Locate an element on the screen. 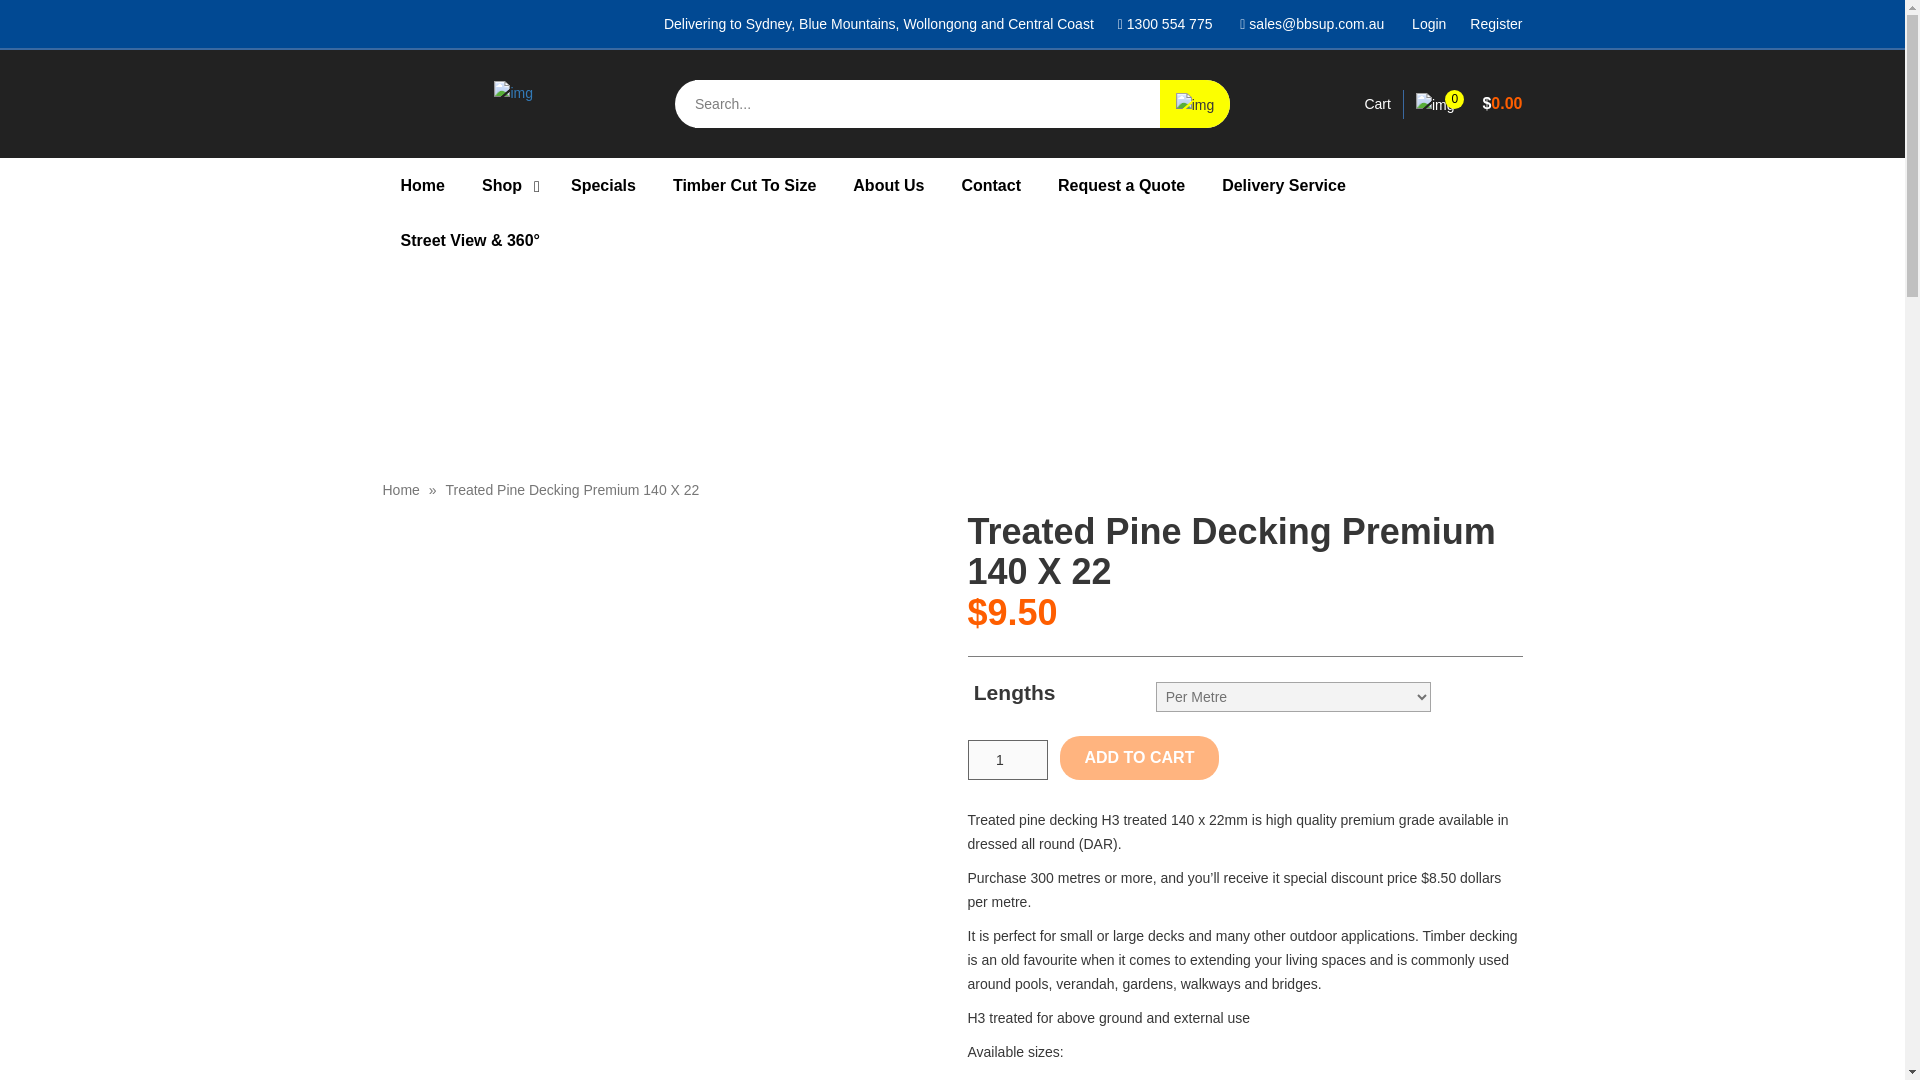 Image resolution: width=1920 pixels, height=1080 pixels. Register is located at coordinates (1496, 24).